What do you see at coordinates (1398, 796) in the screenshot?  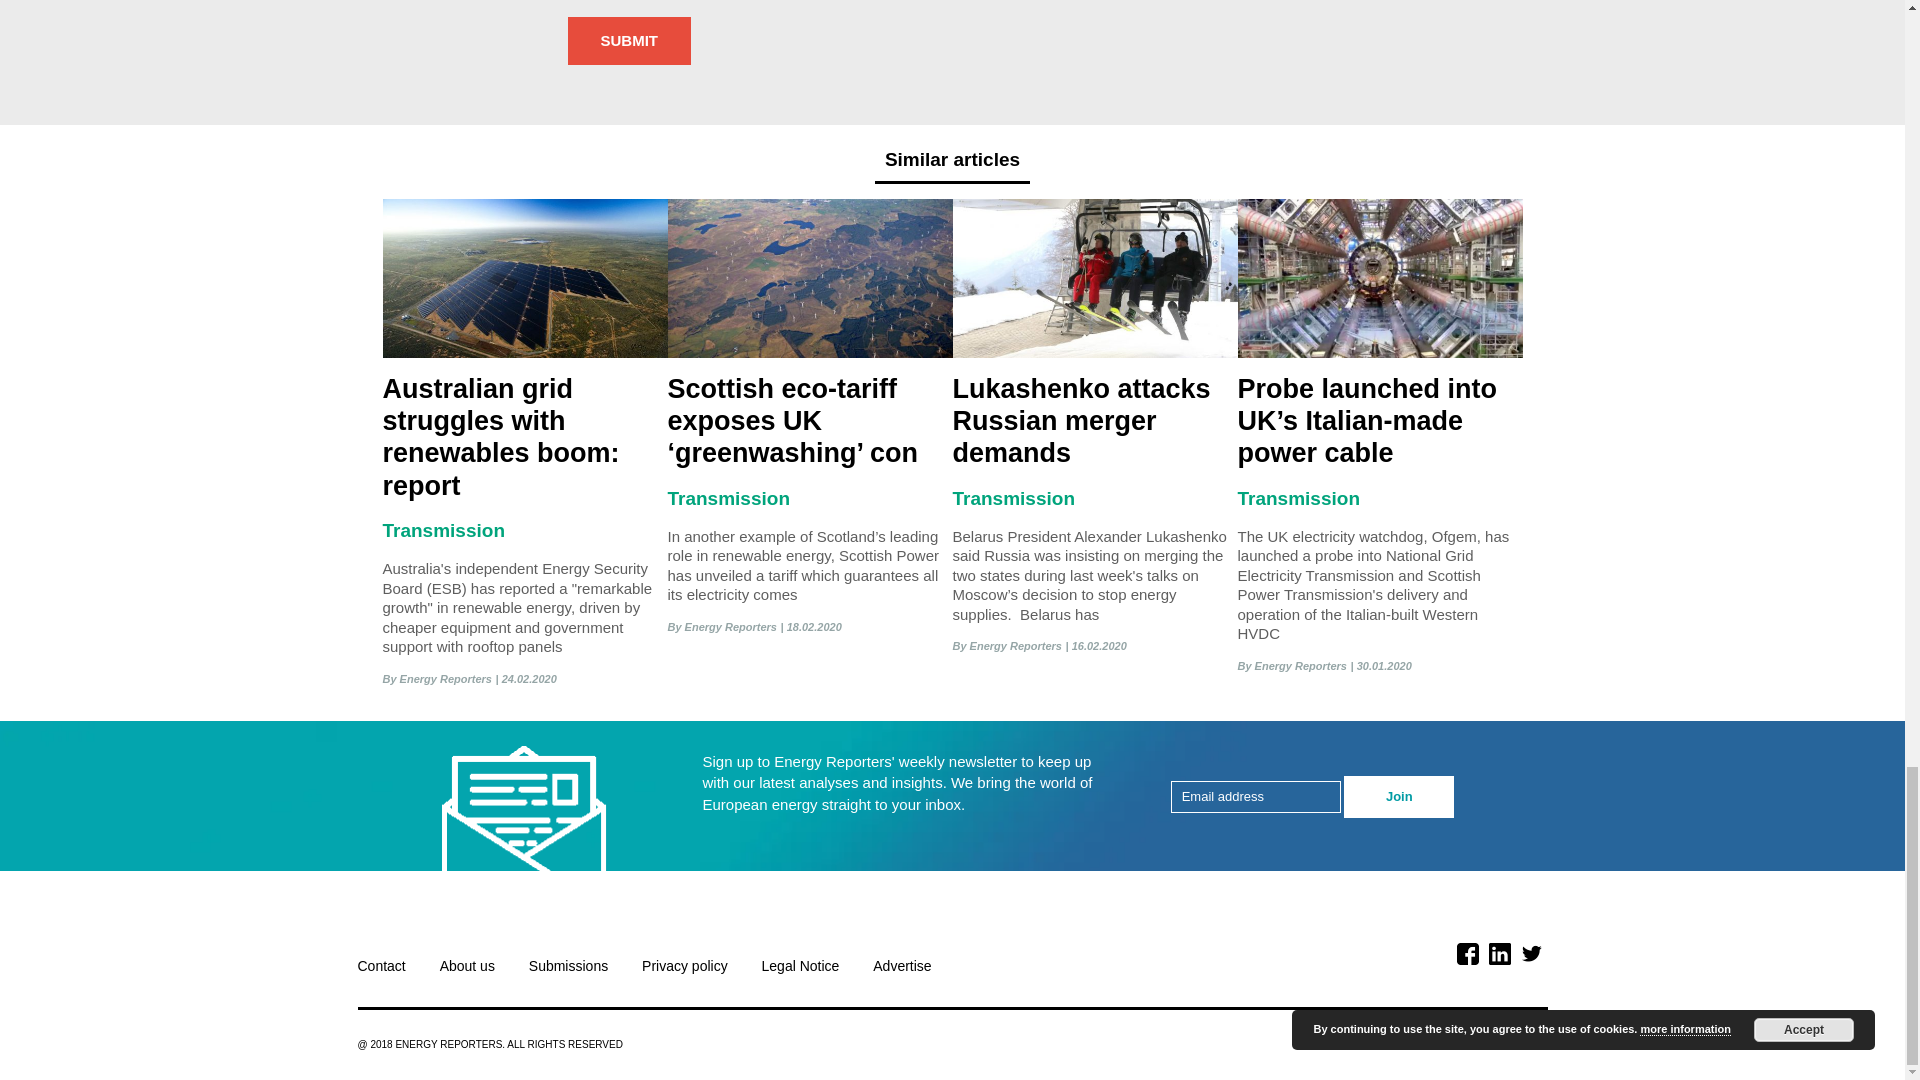 I see `Join` at bounding box center [1398, 796].